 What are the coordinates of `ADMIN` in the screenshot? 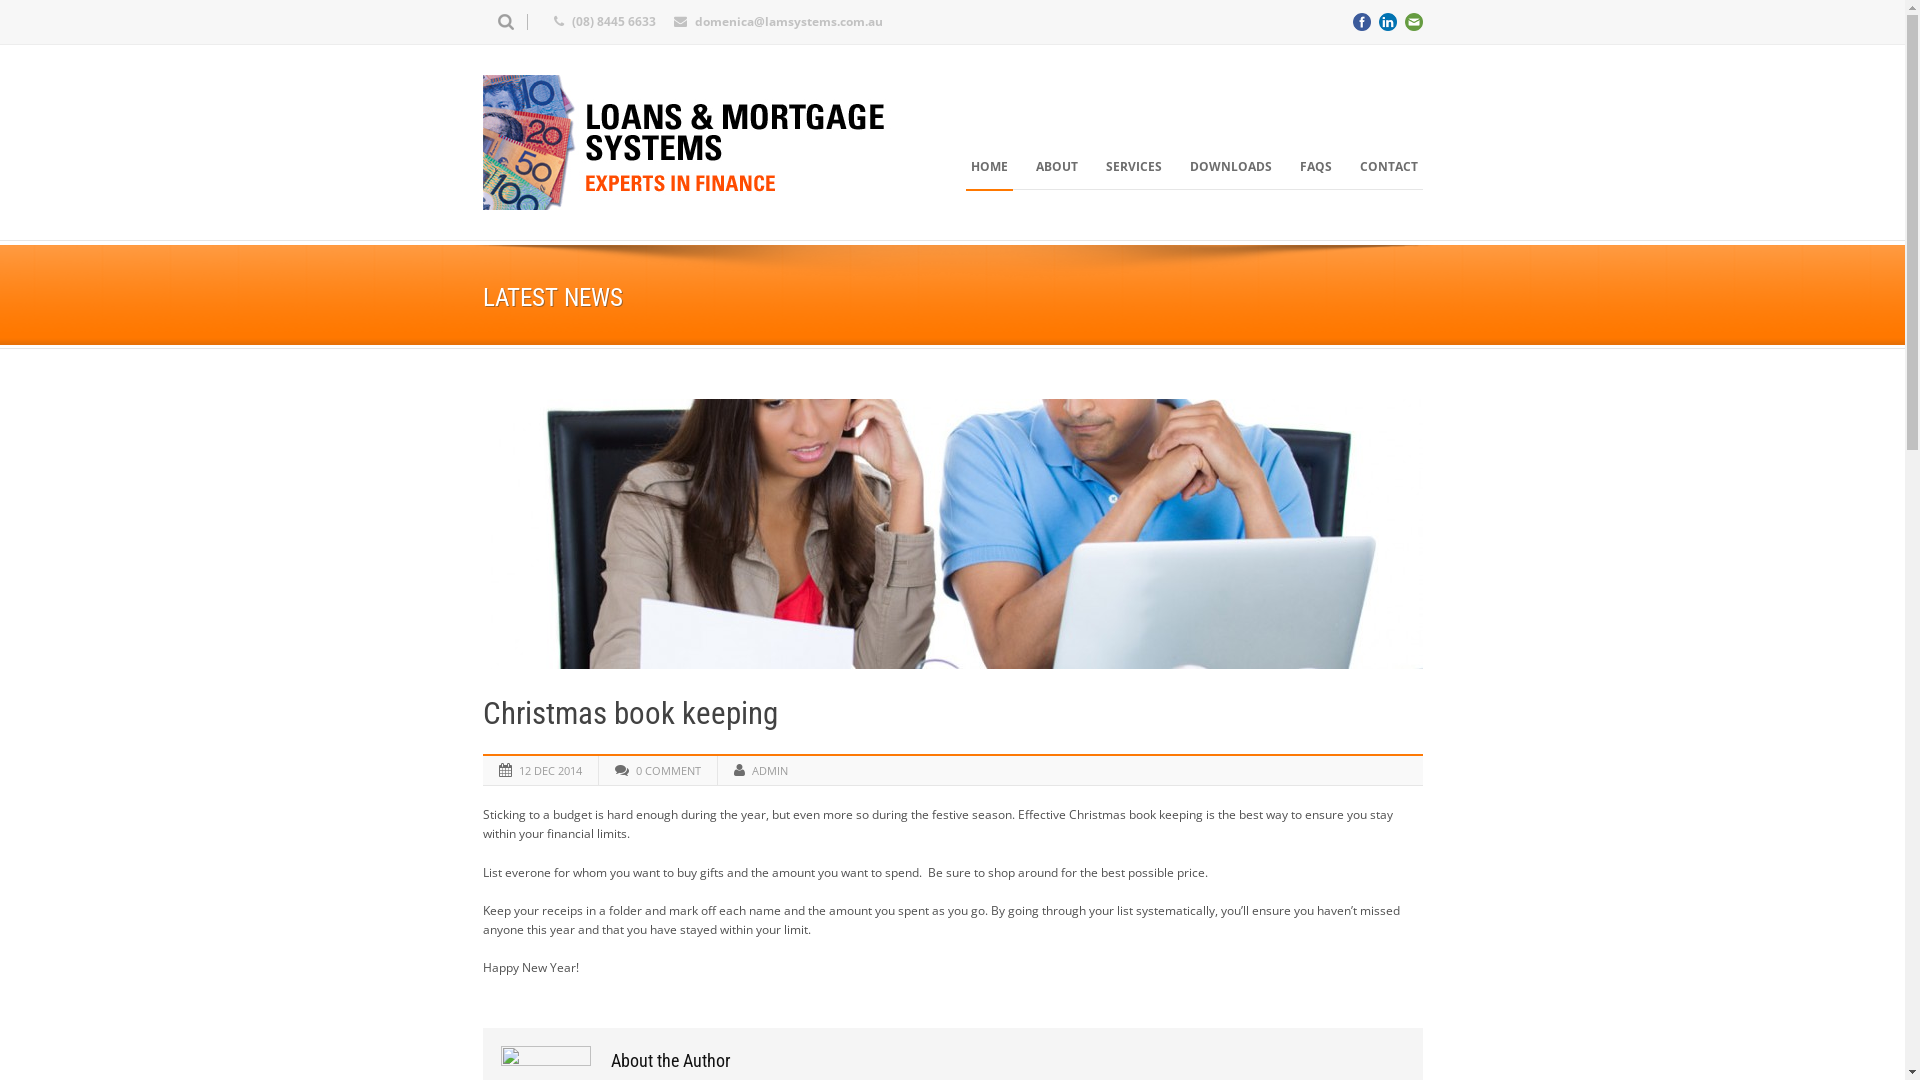 It's located at (770, 770).